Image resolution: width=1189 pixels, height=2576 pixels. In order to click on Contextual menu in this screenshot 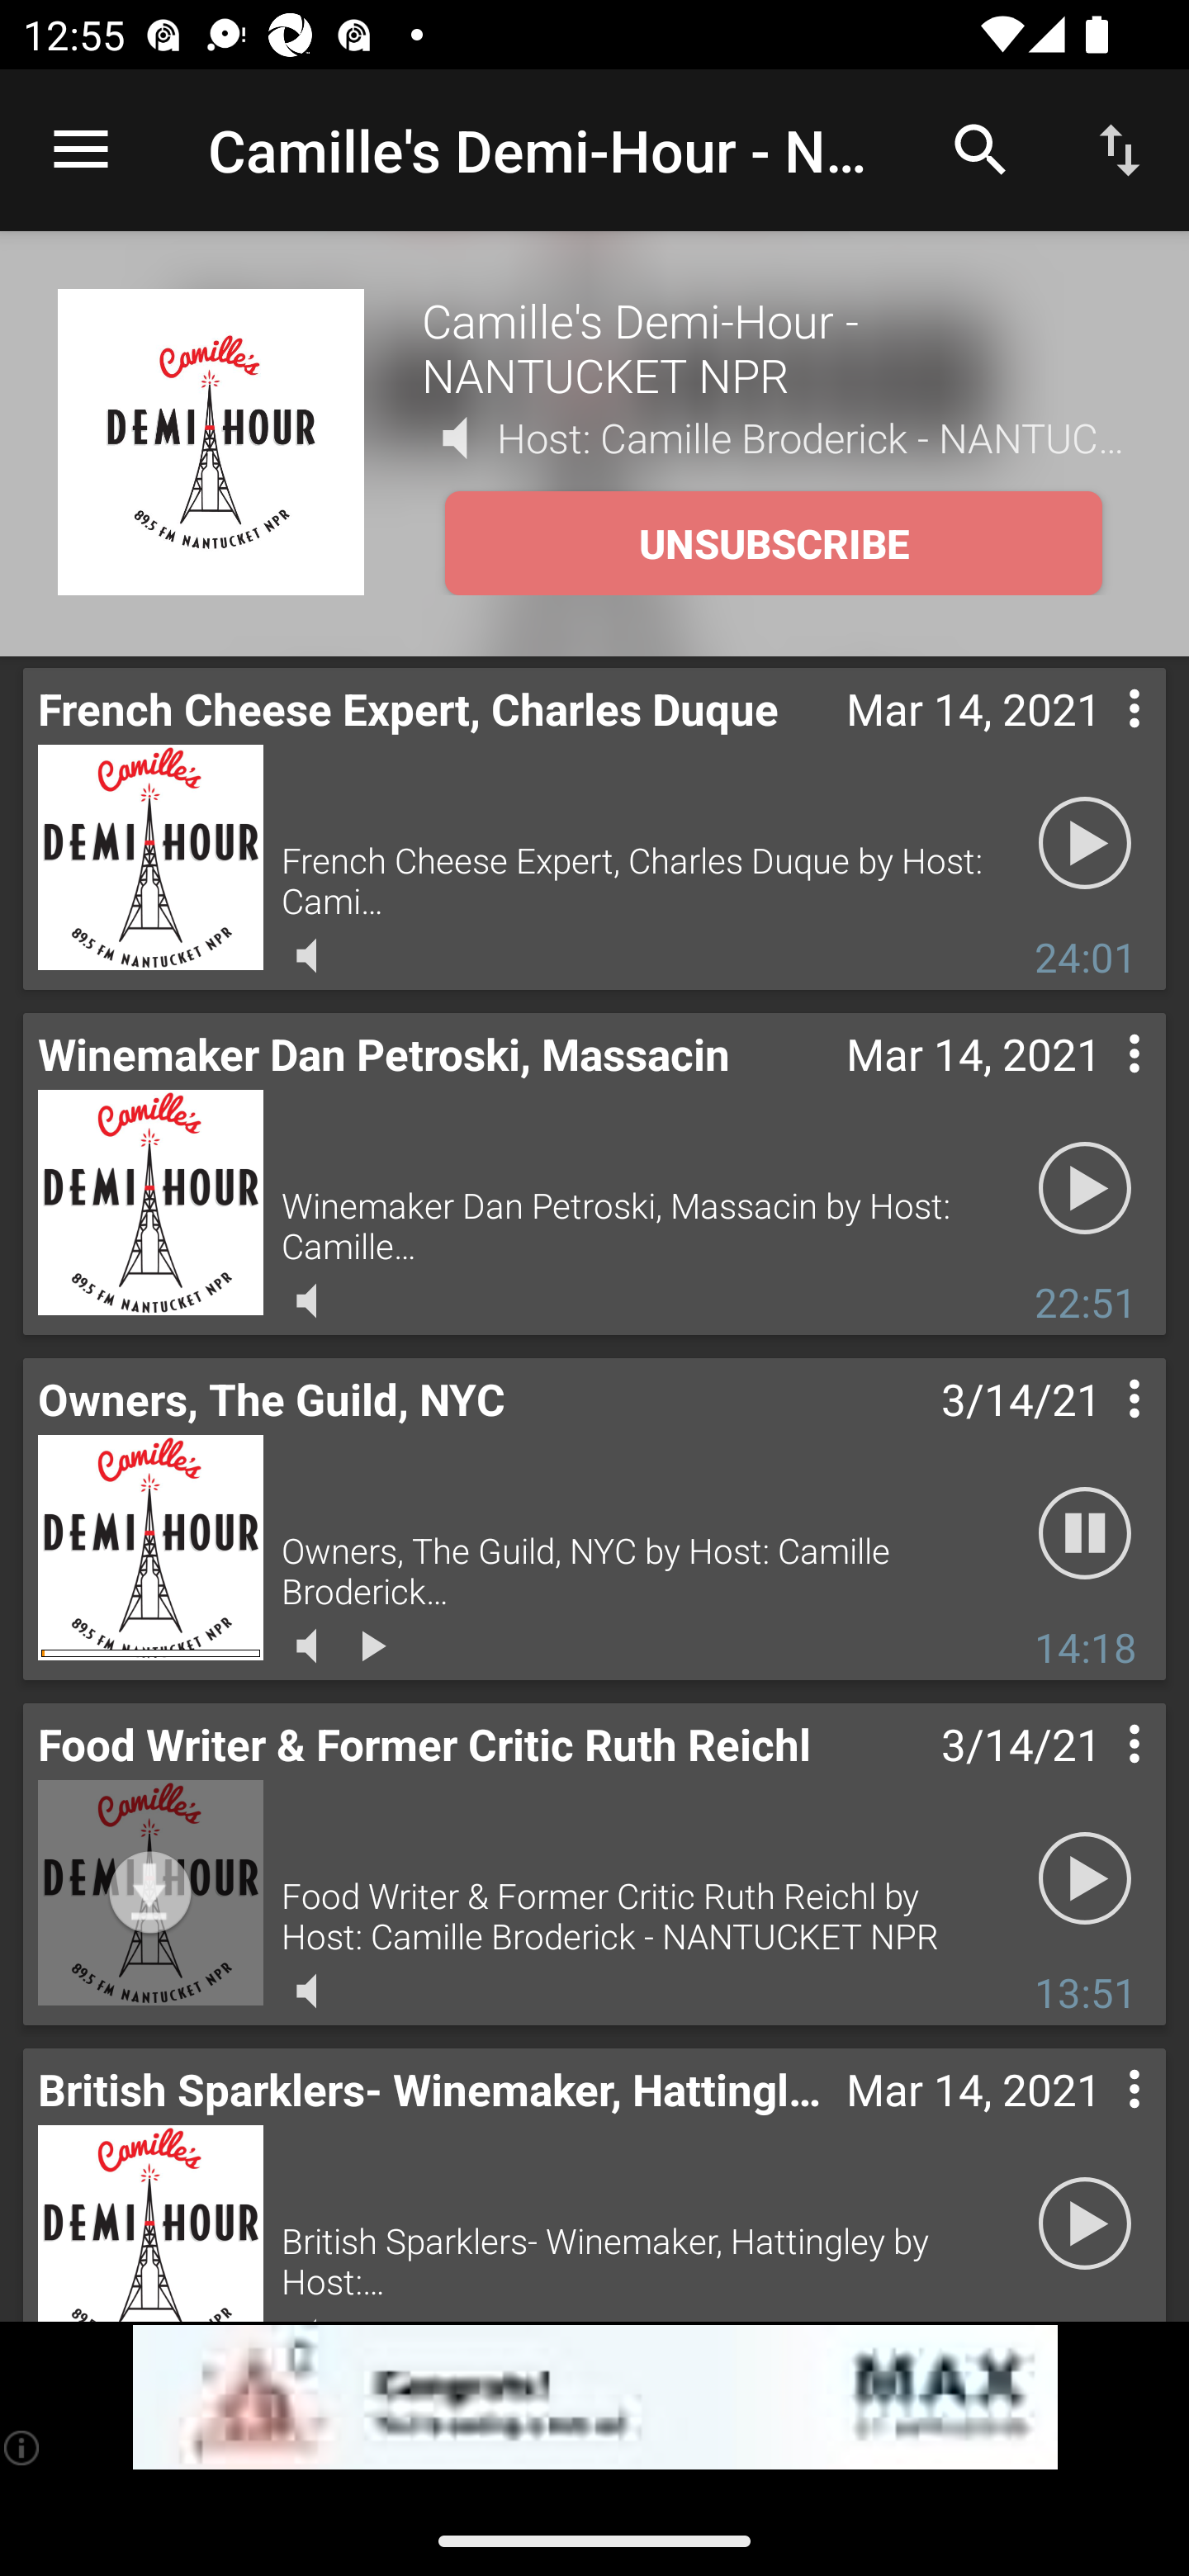, I will do `click(1098, 1087)`.